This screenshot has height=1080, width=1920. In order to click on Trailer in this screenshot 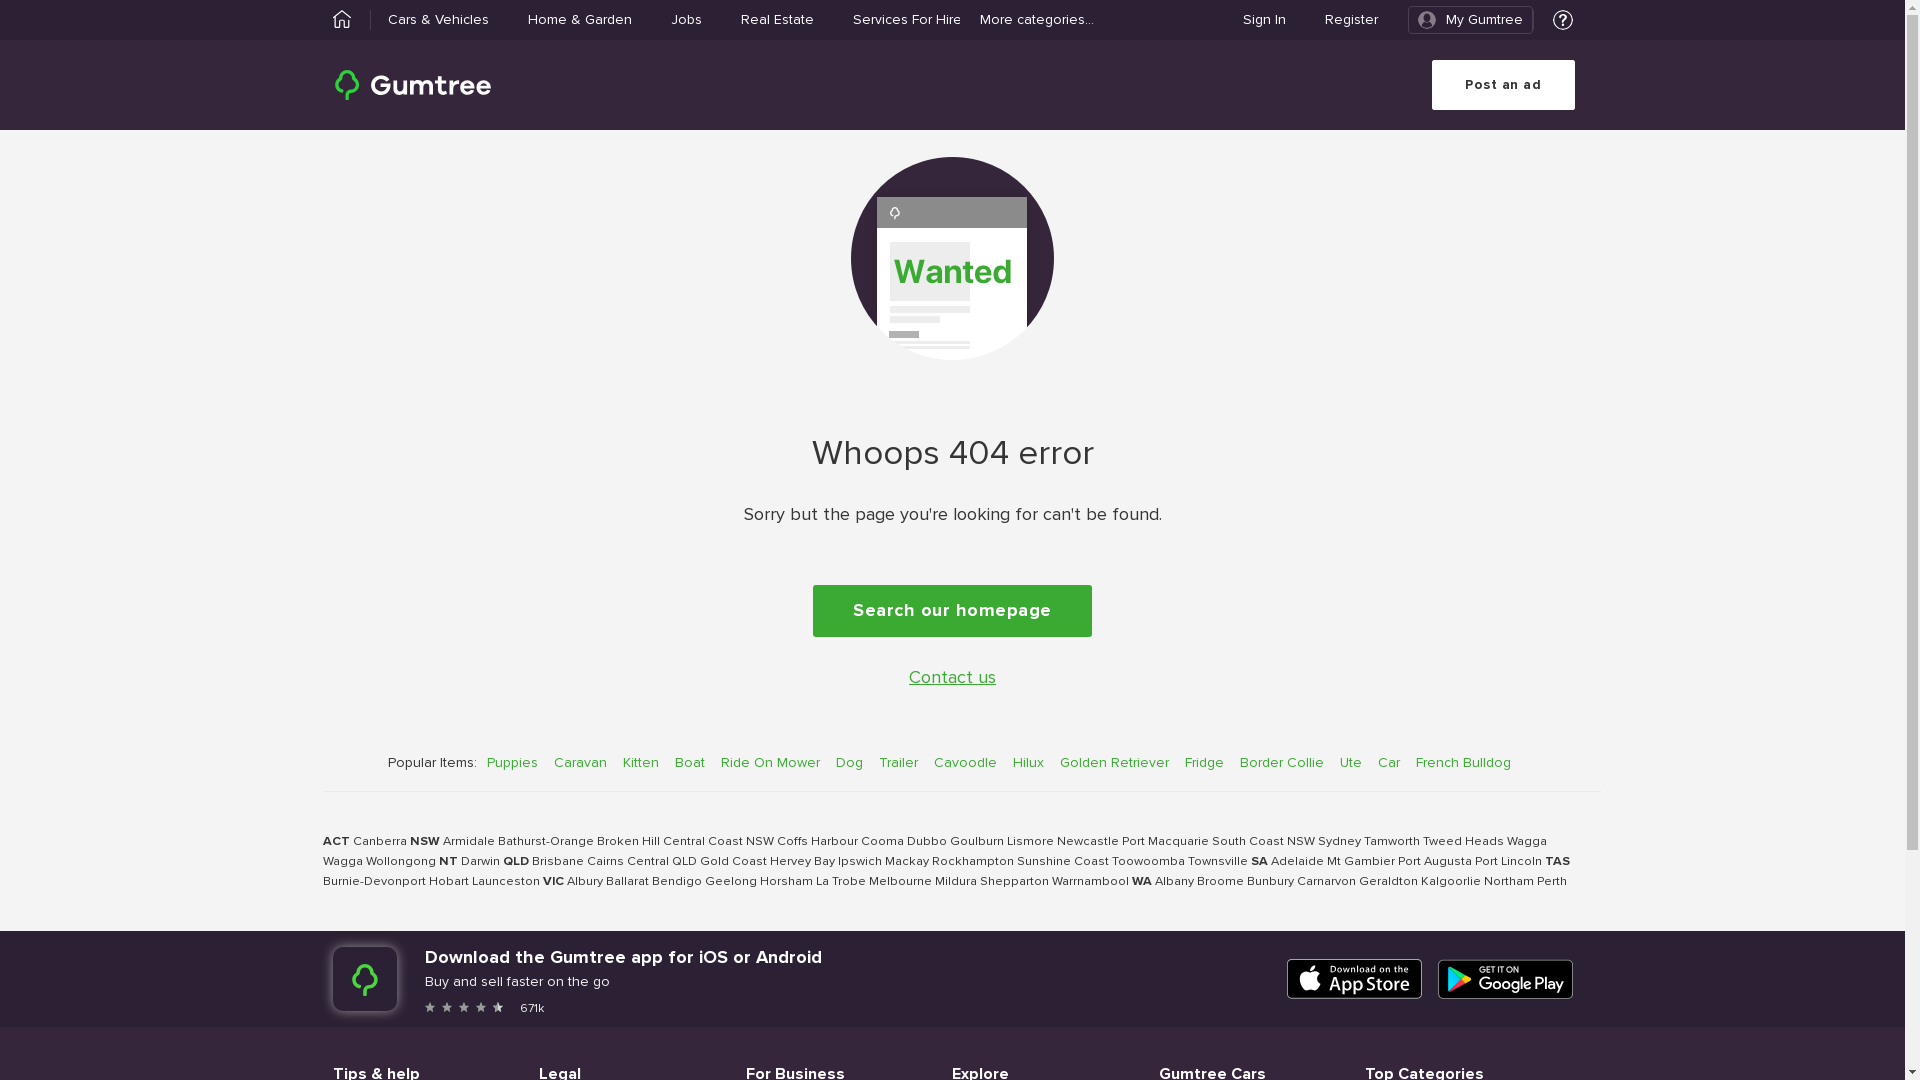, I will do `click(898, 762)`.